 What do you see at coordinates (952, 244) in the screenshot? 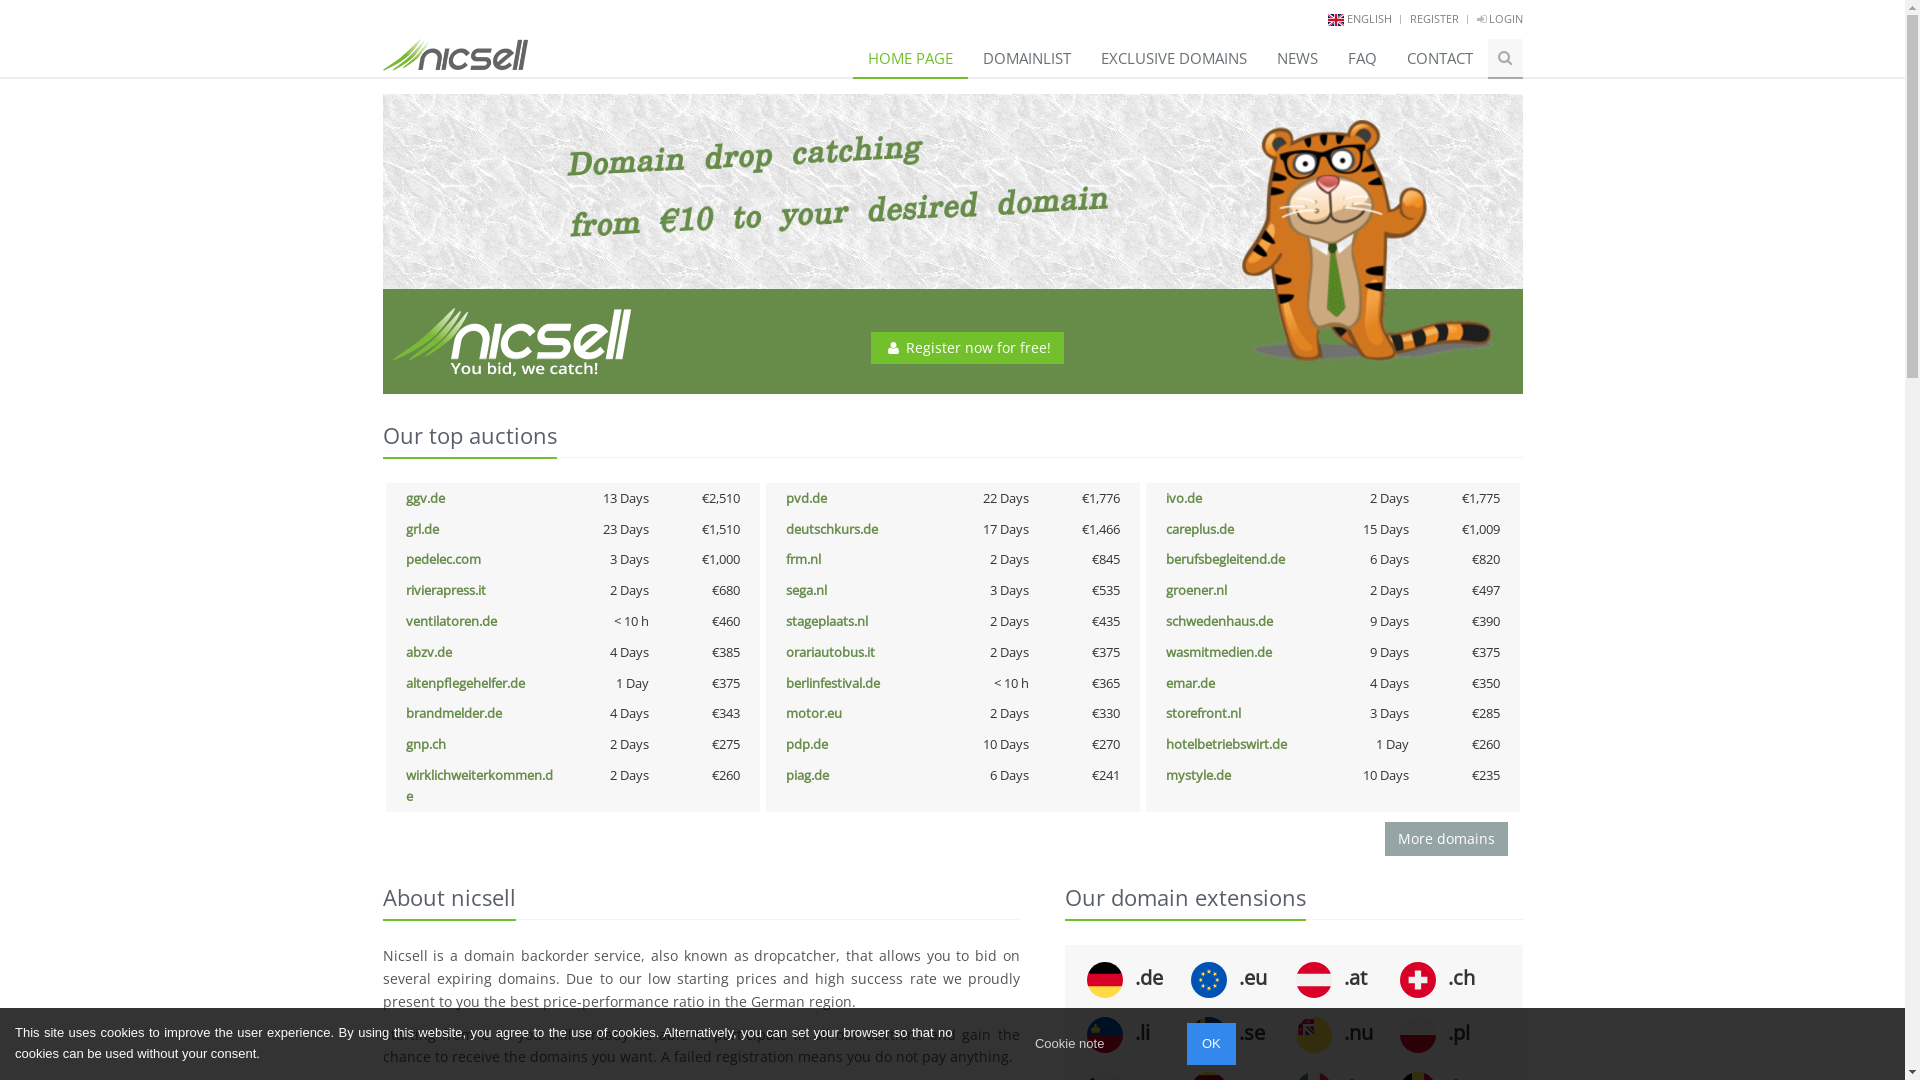
I see `nicsell Banner` at bounding box center [952, 244].